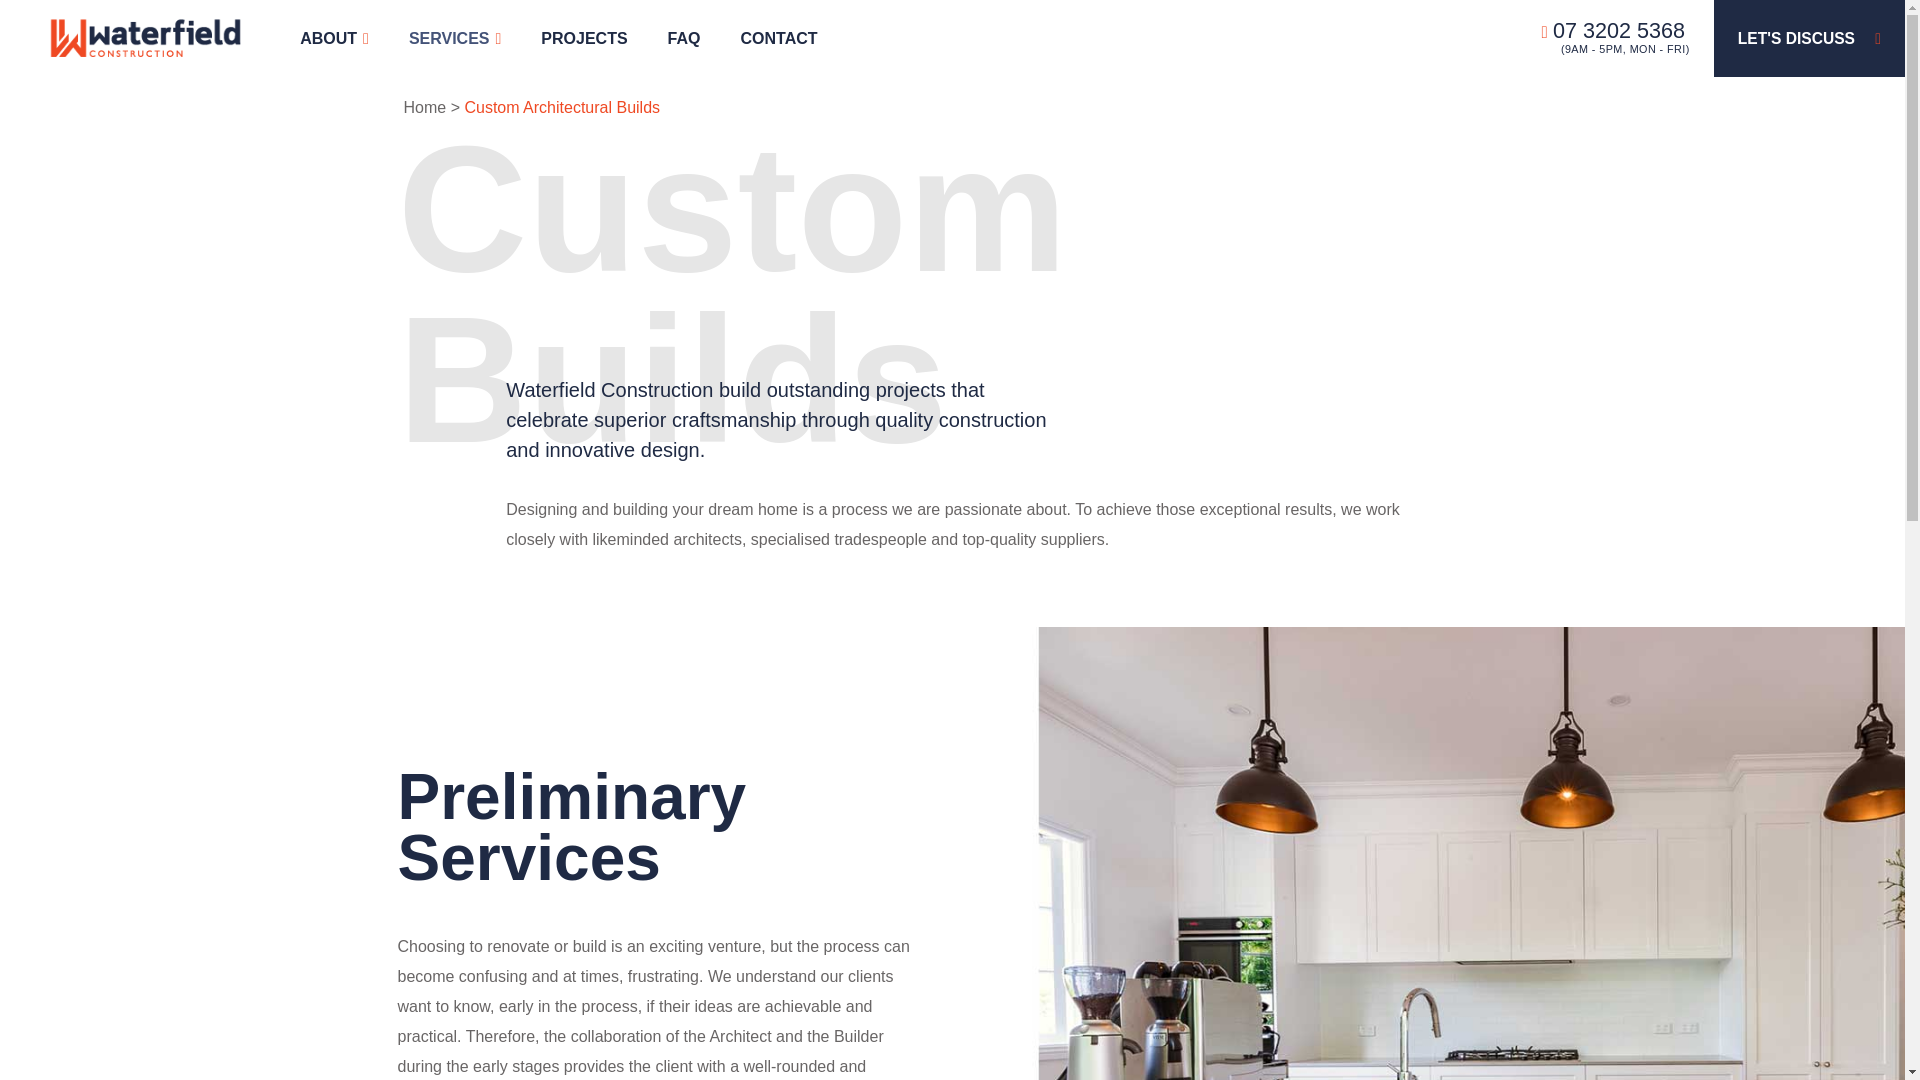 The height and width of the screenshot is (1080, 1920). I want to click on ABOUT, so click(334, 38).